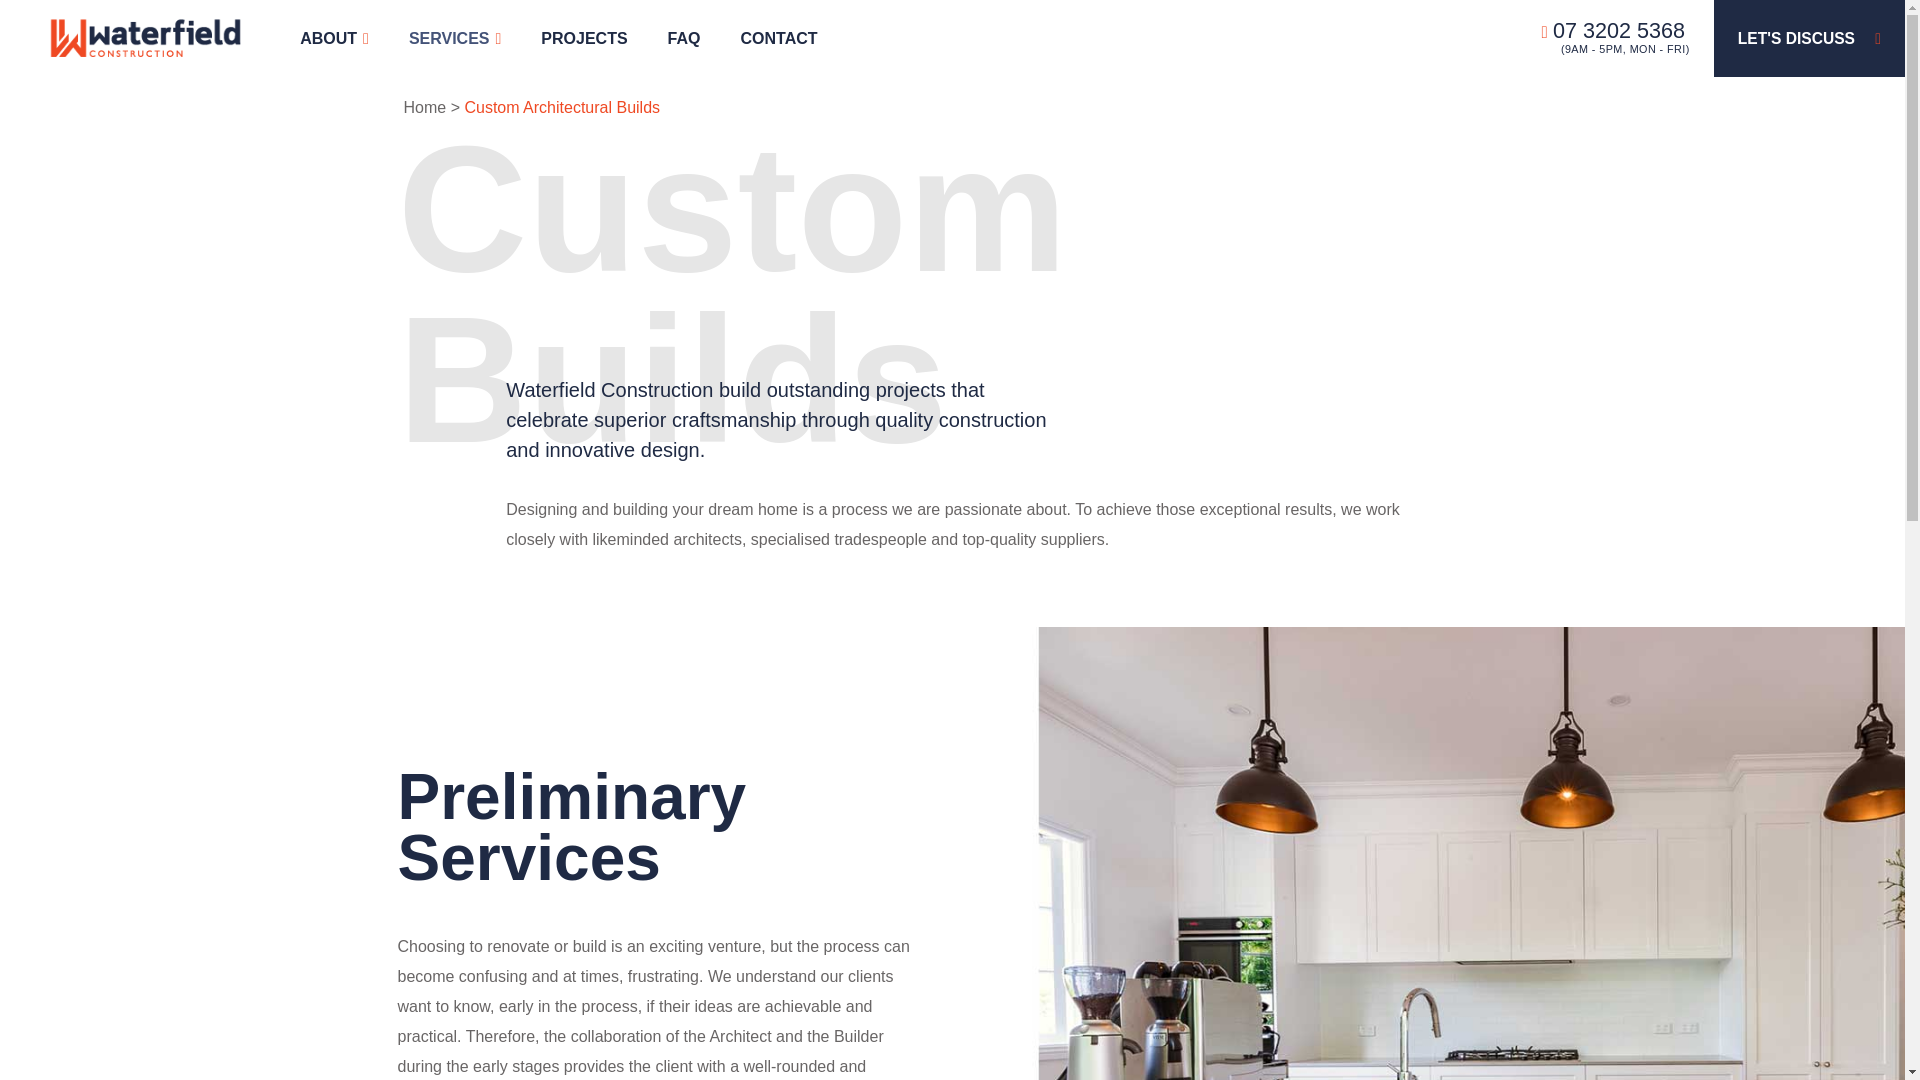 The height and width of the screenshot is (1080, 1920). I want to click on ABOUT, so click(334, 38).